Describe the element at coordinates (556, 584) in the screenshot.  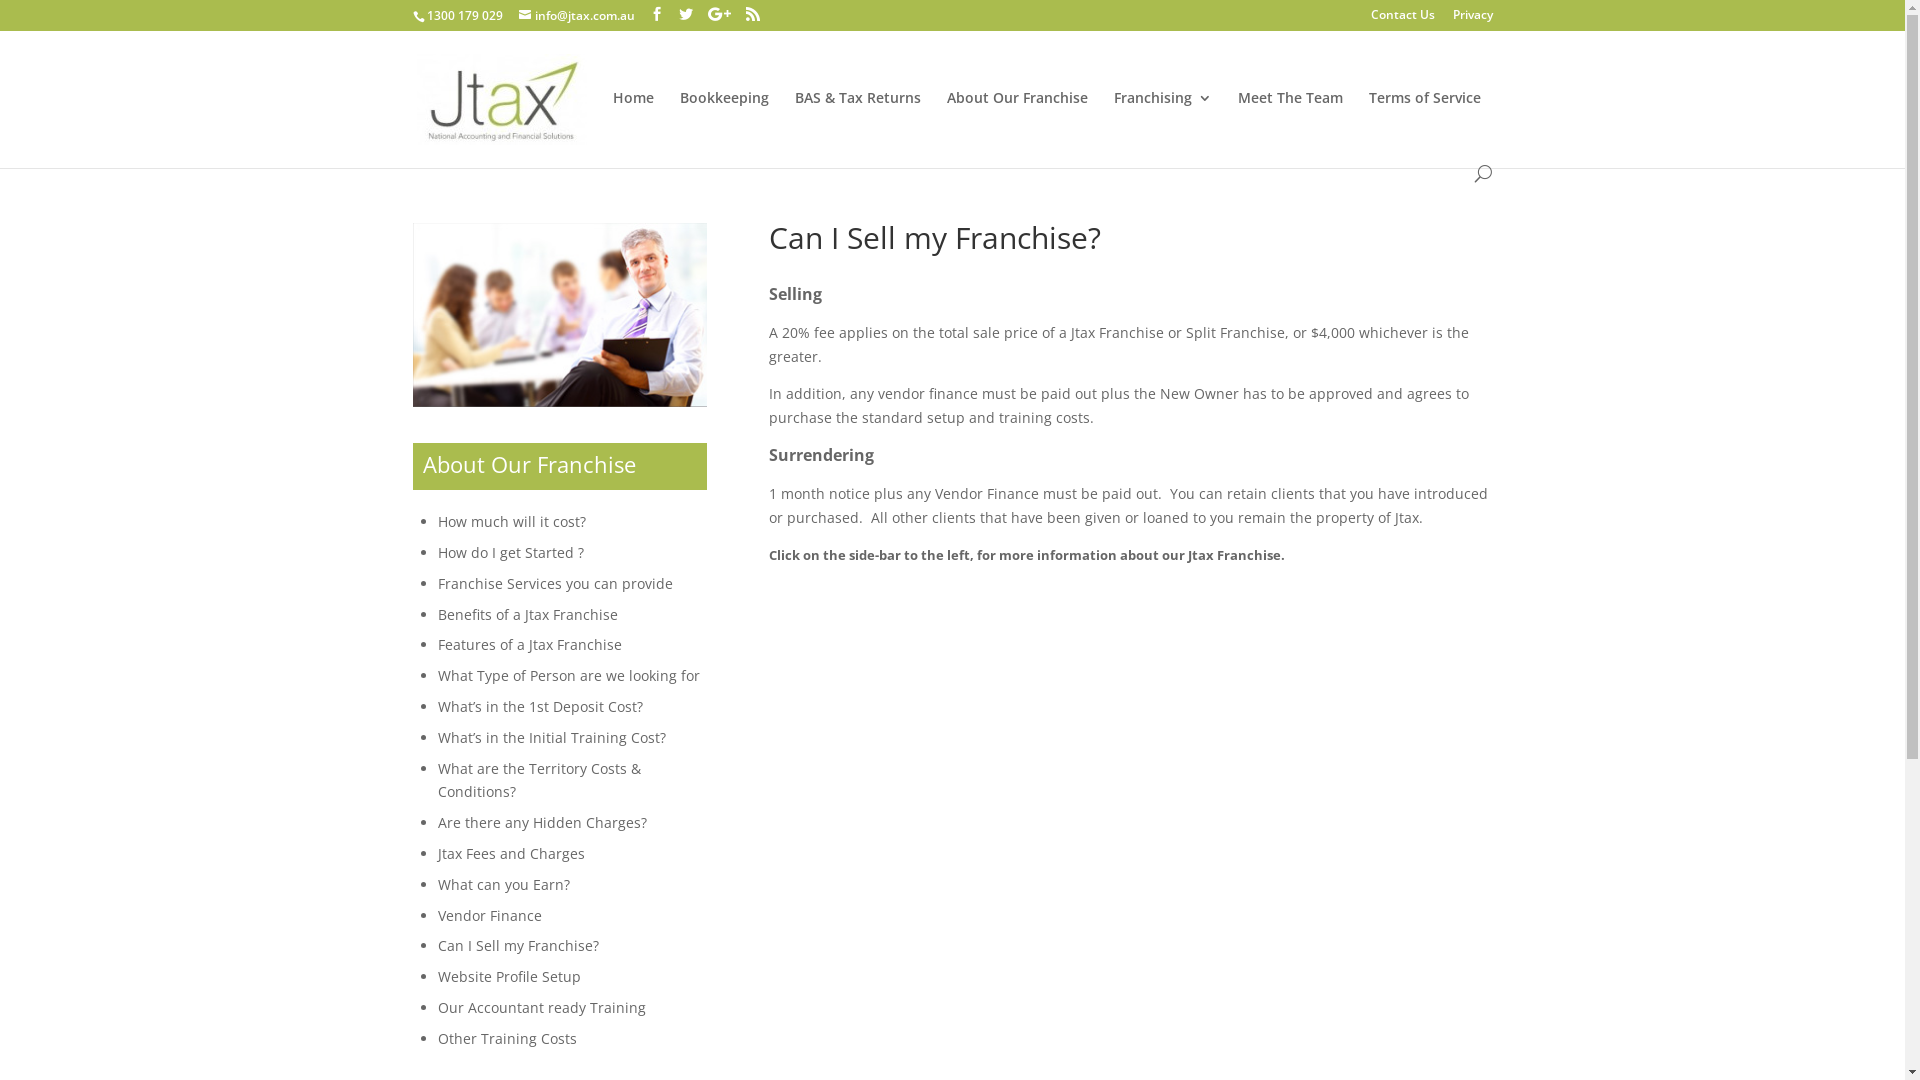
I see `Franchise Services you can provide` at that location.